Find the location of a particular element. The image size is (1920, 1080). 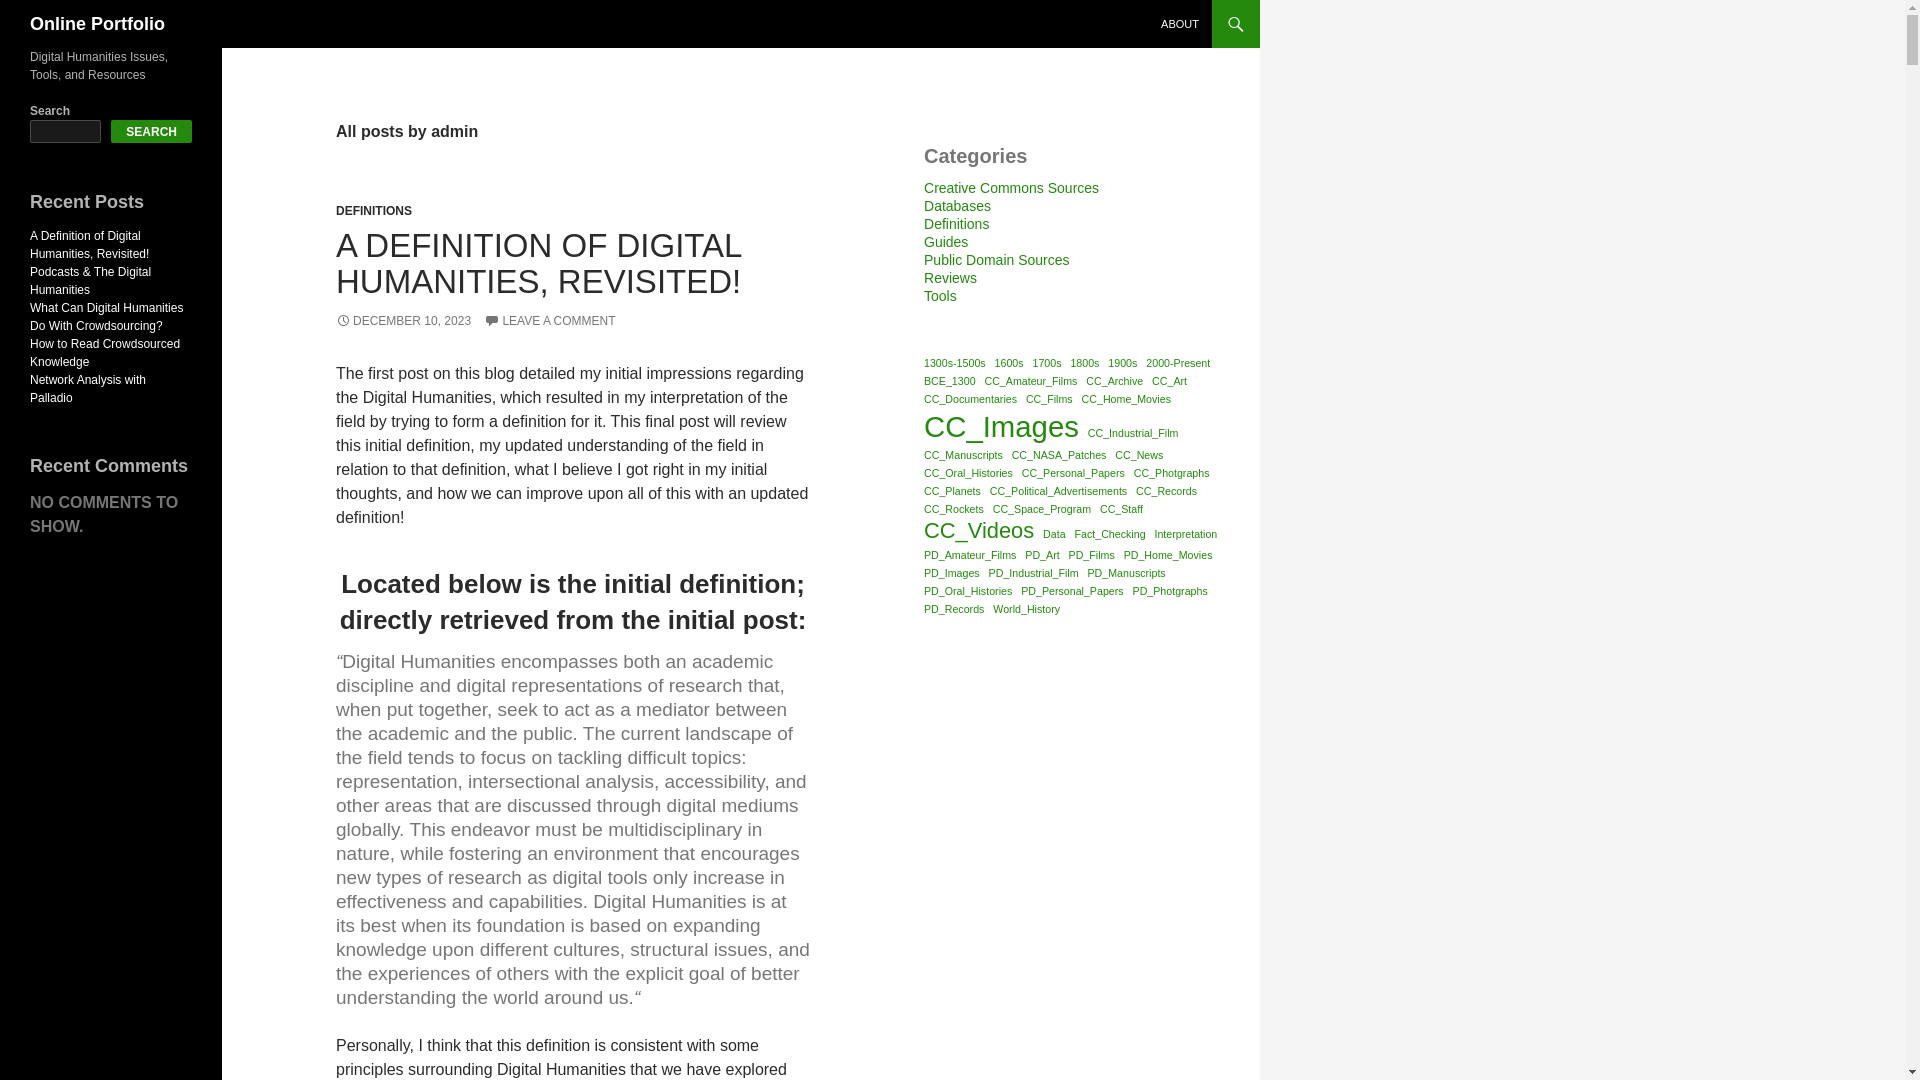

Online Portfolio is located at coordinates (98, 24).